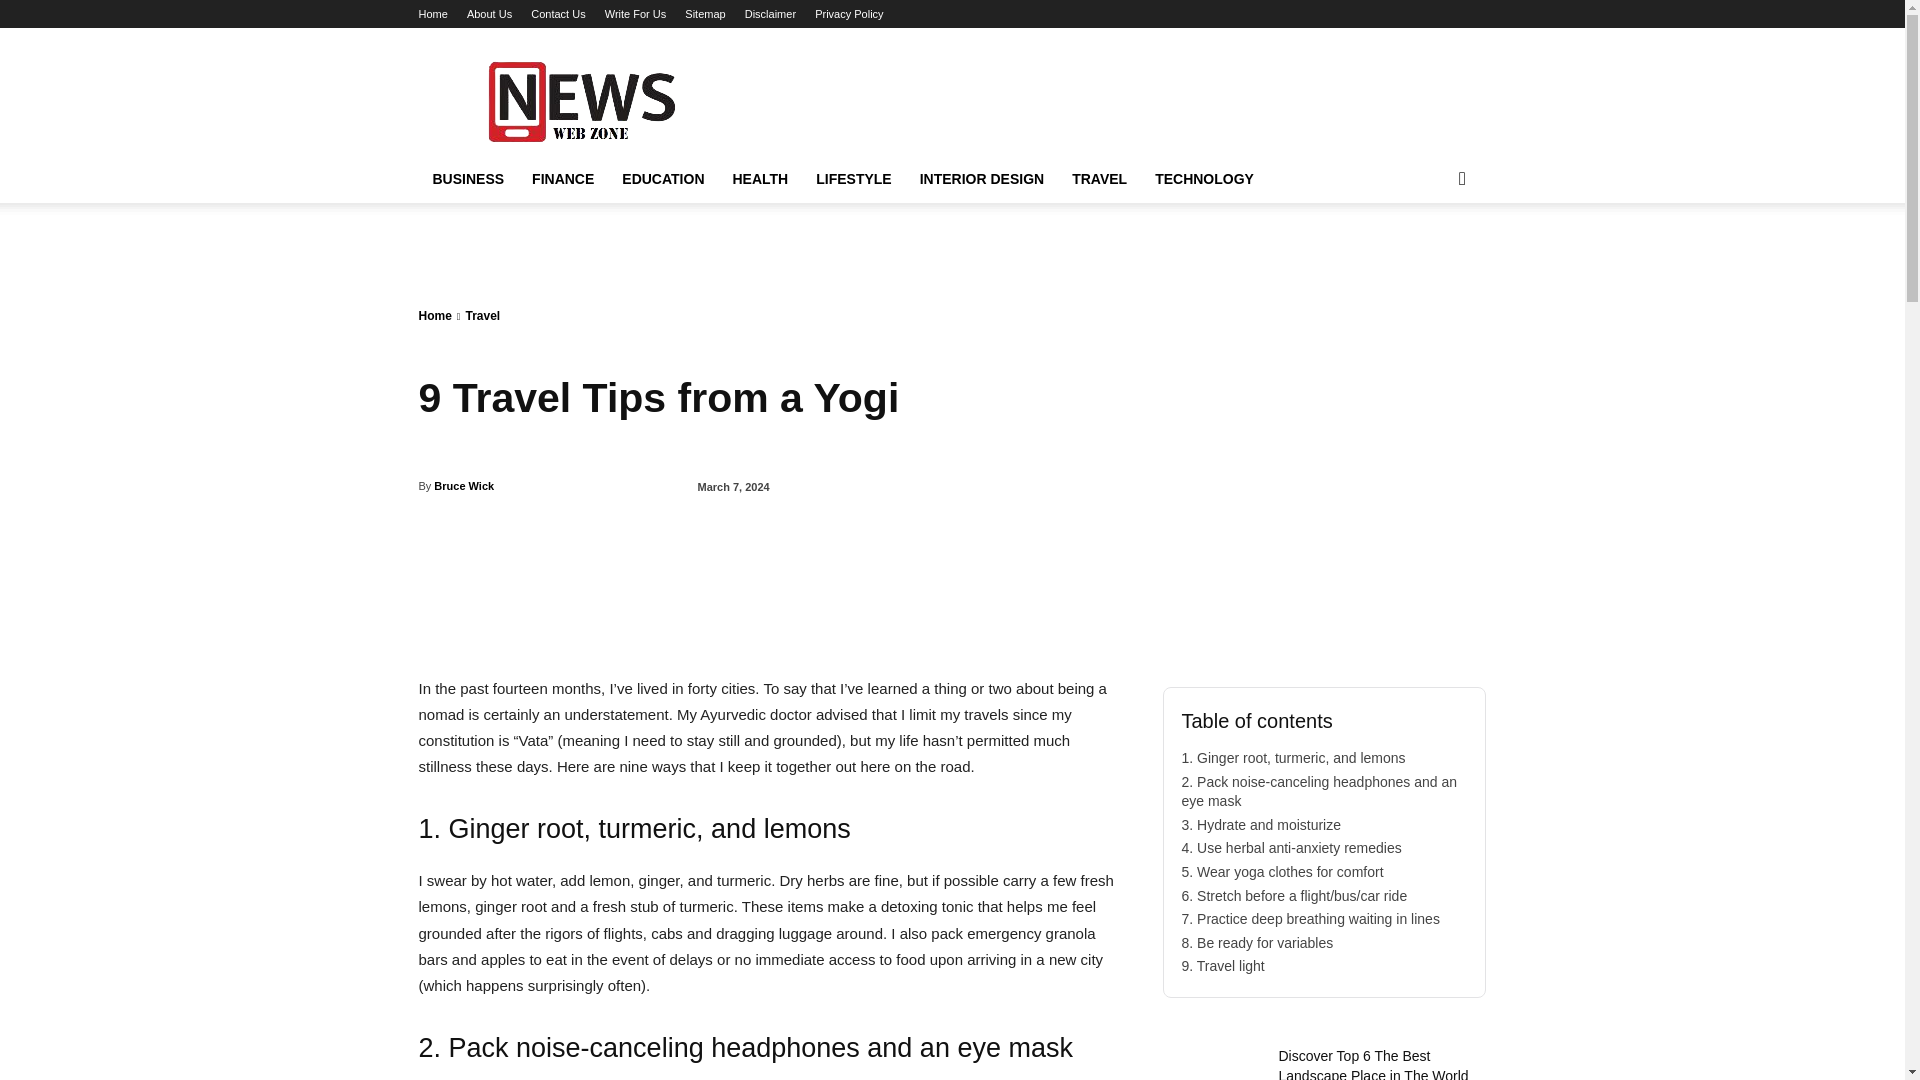 Image resolution: width=1920 pixels, height=1080 pixels. I want to click on BUSINESS, so click(468, 179).